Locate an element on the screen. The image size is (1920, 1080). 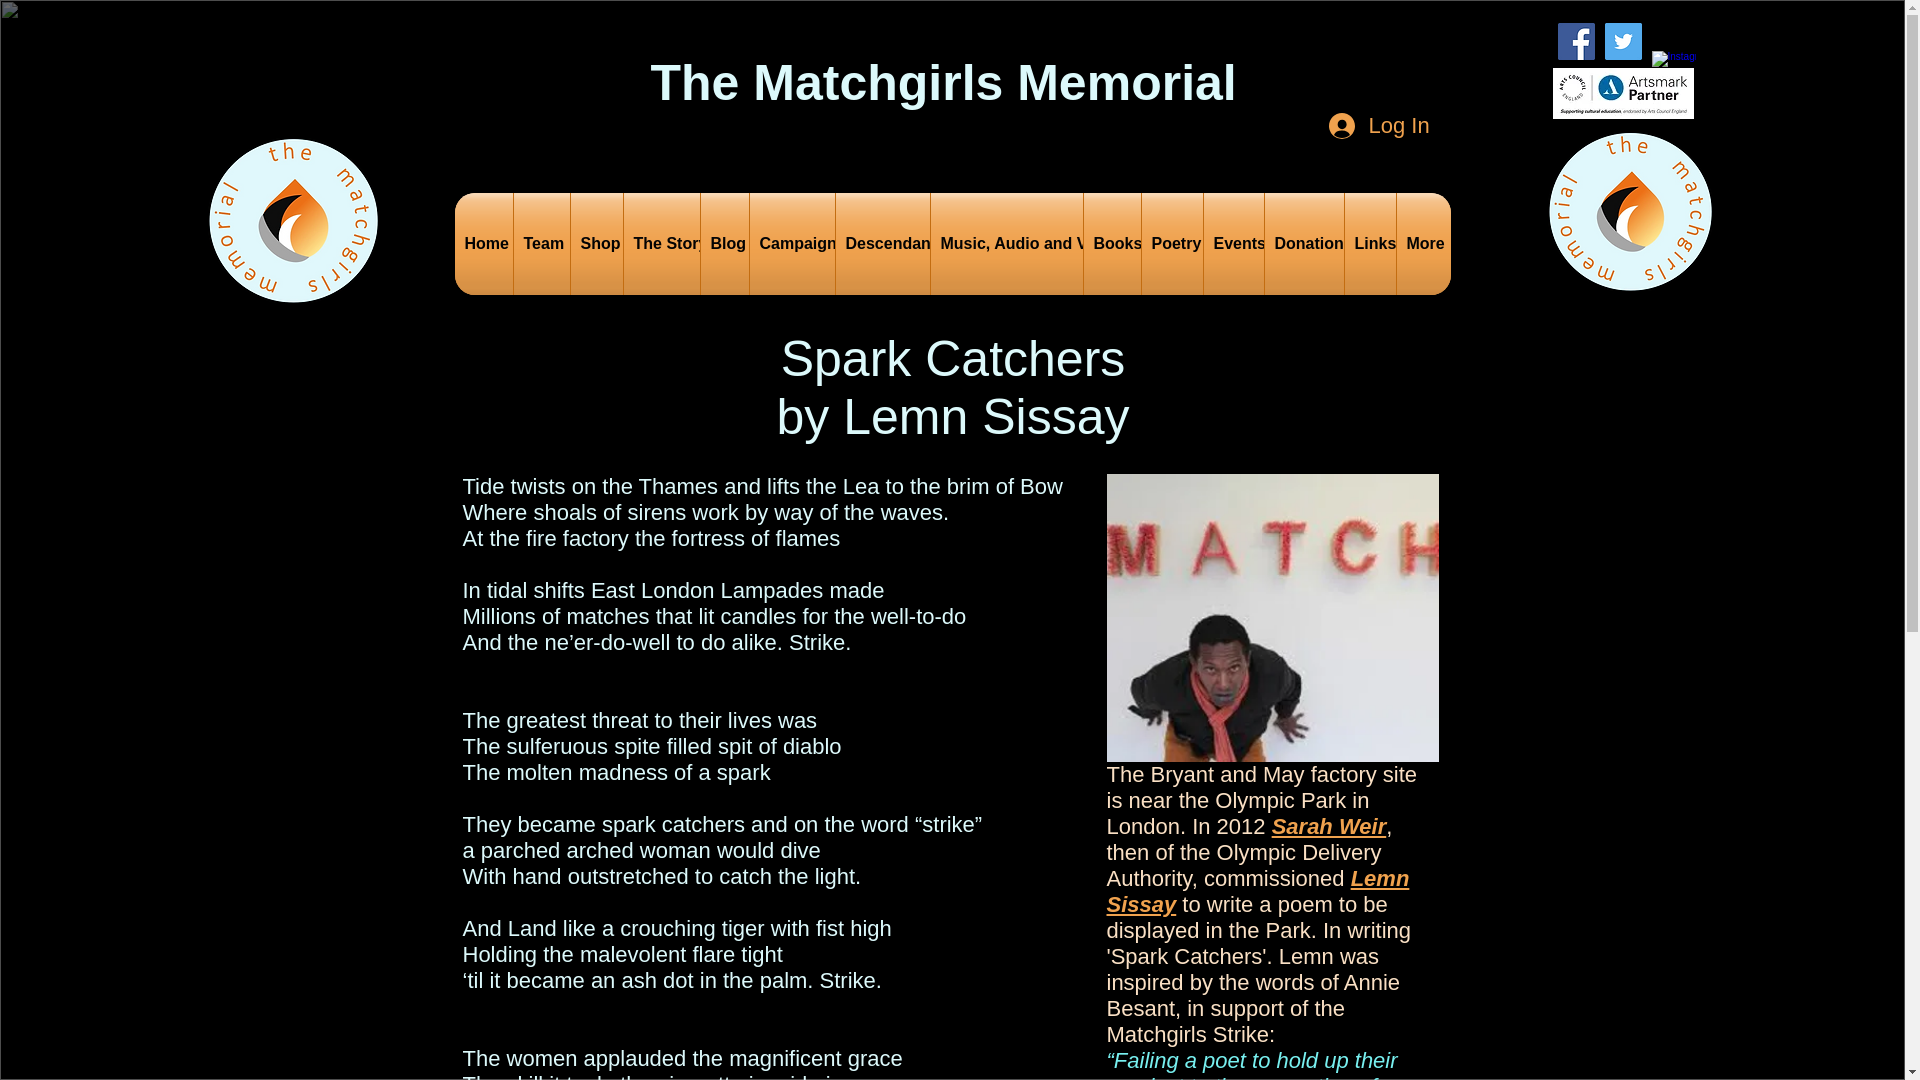
Log In is located at coordinates (1374, 126).